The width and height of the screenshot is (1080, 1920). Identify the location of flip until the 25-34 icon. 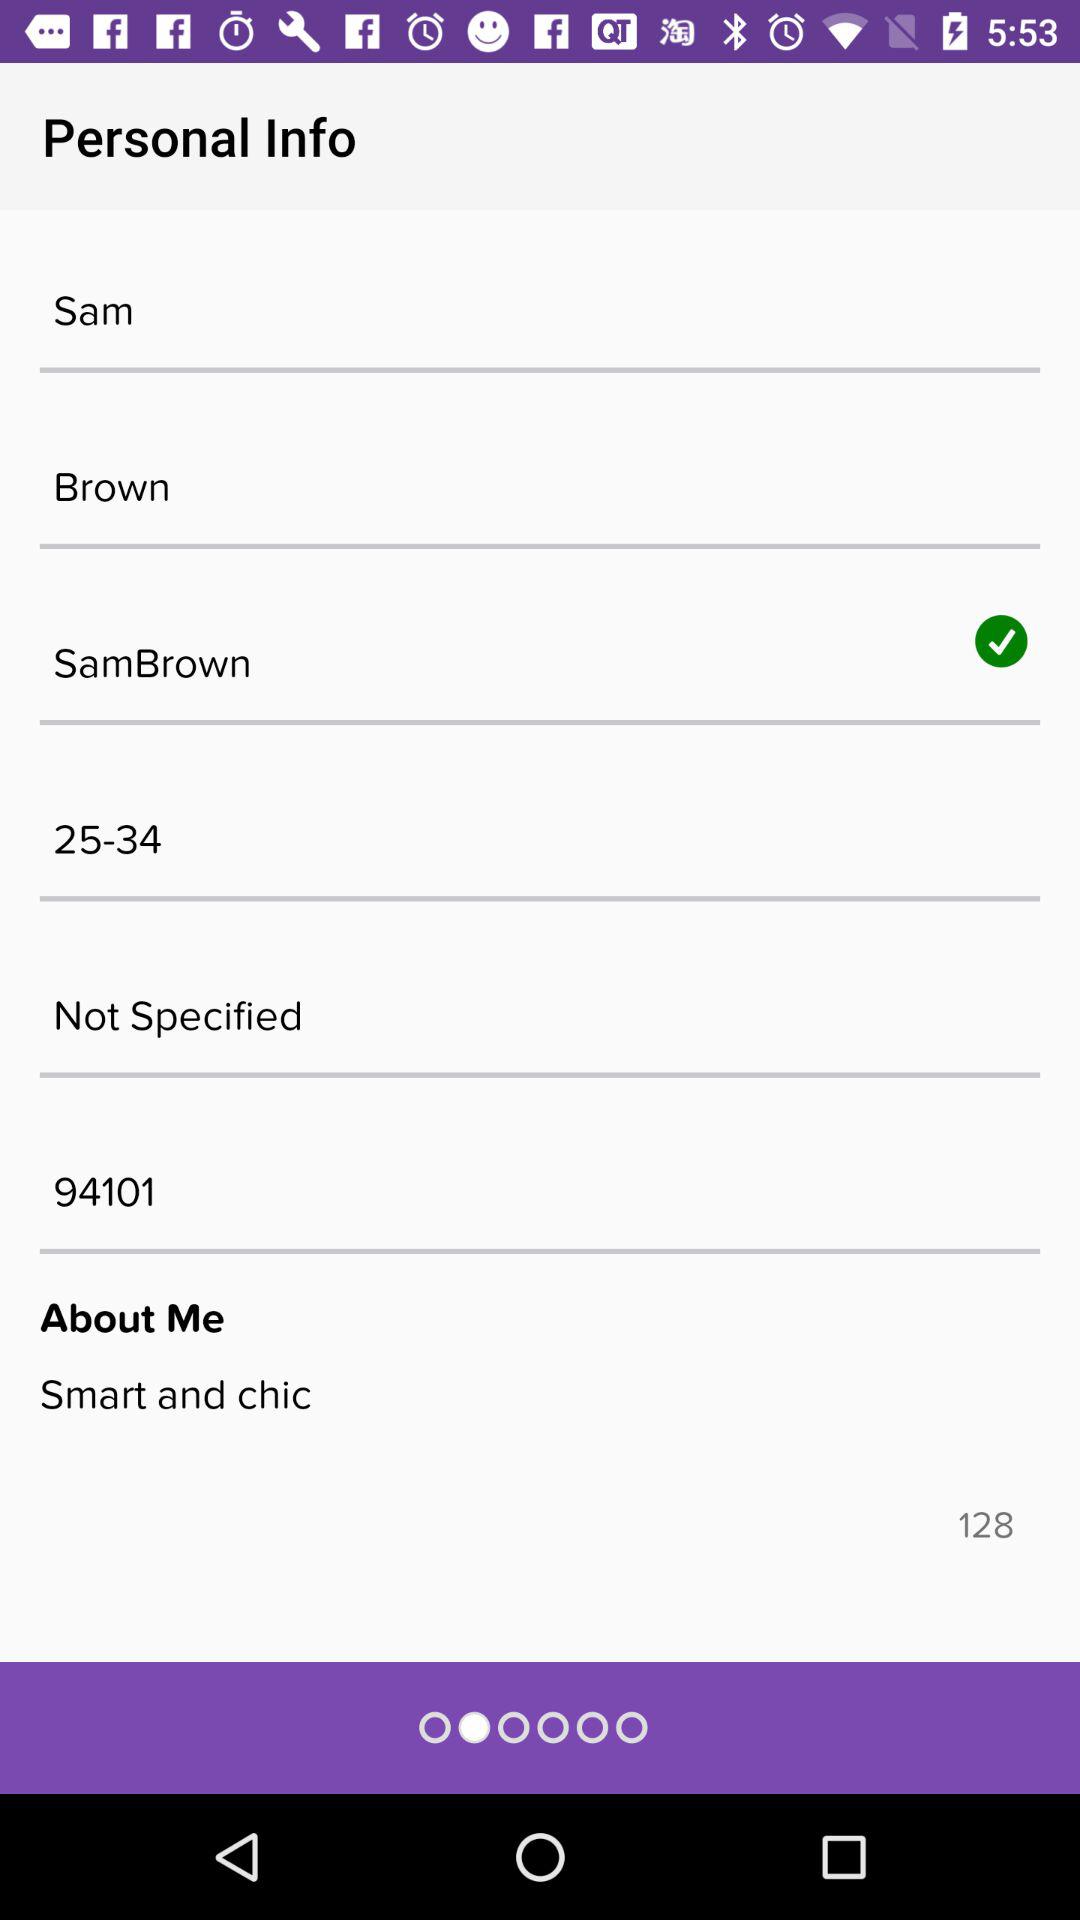
(540, 829).